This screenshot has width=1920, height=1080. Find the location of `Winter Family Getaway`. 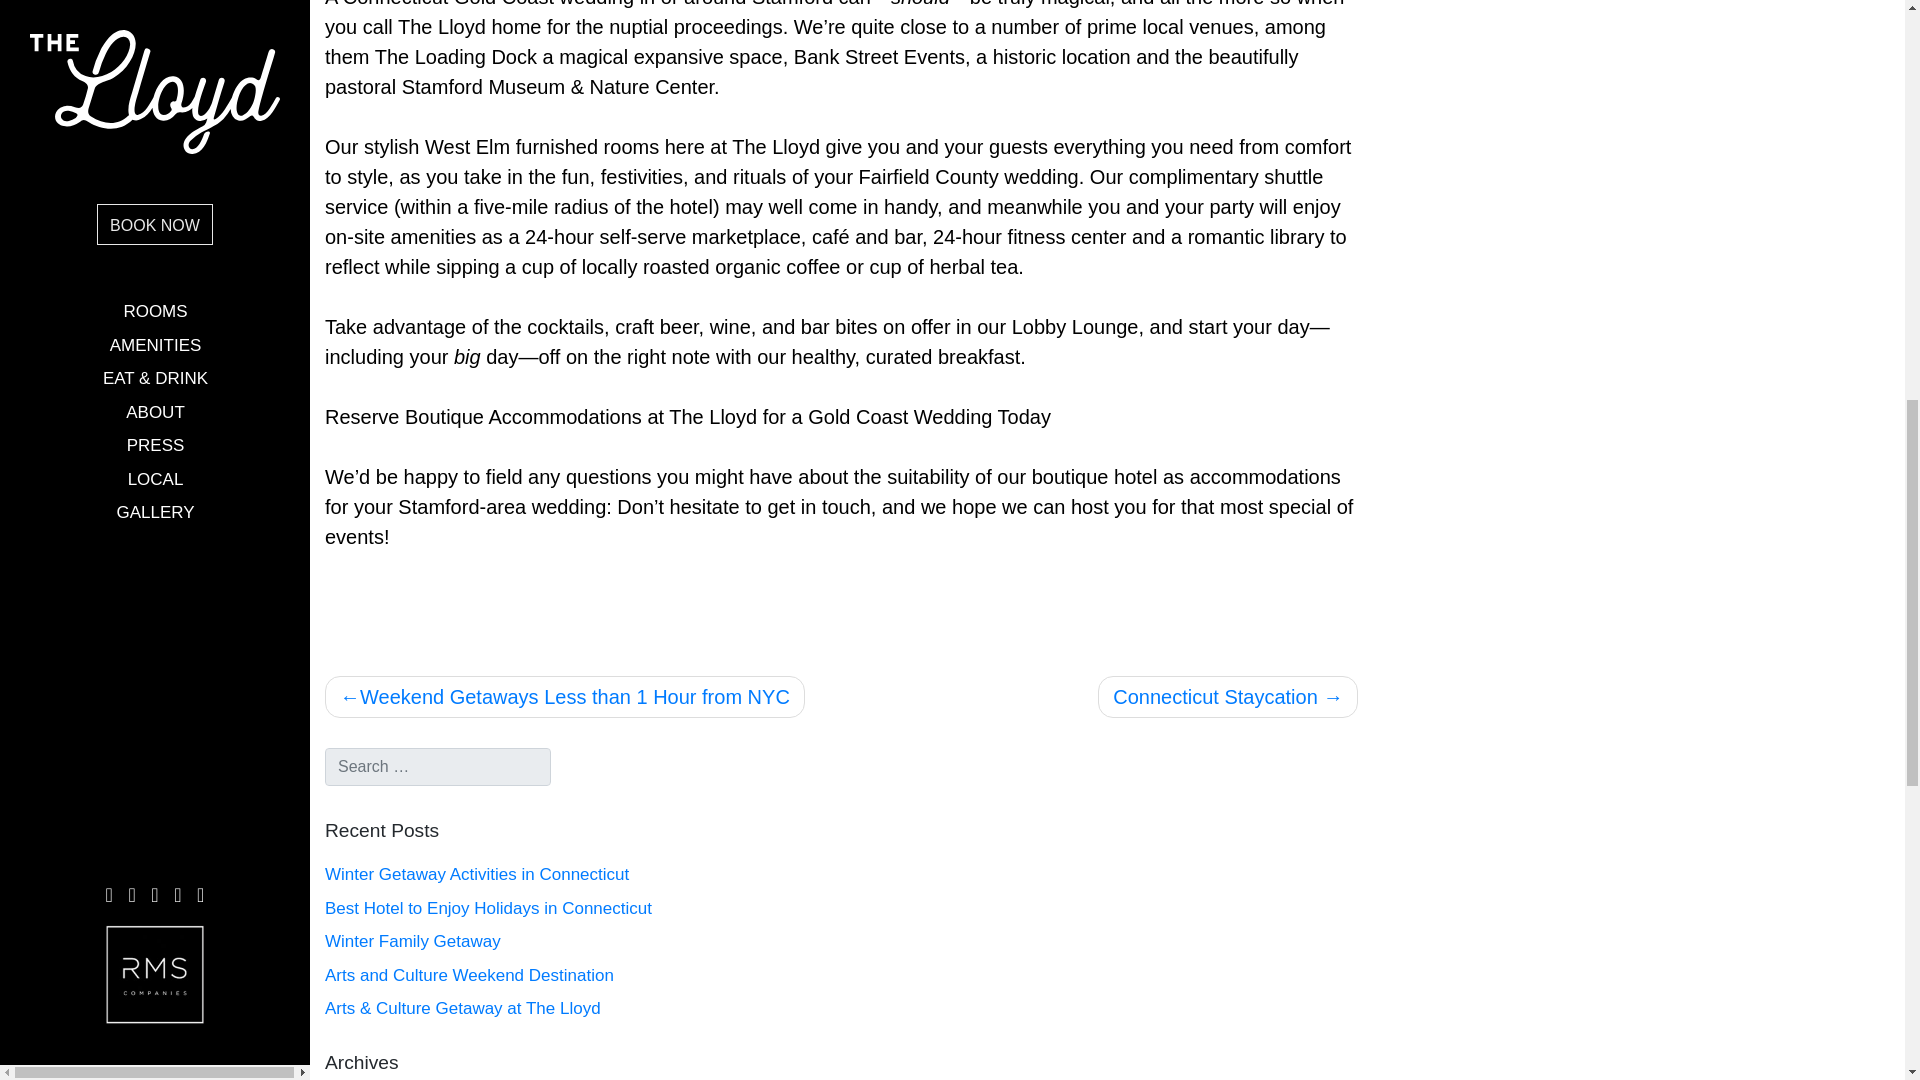

Winter Family Getaway is located at coordinates (576, 942).